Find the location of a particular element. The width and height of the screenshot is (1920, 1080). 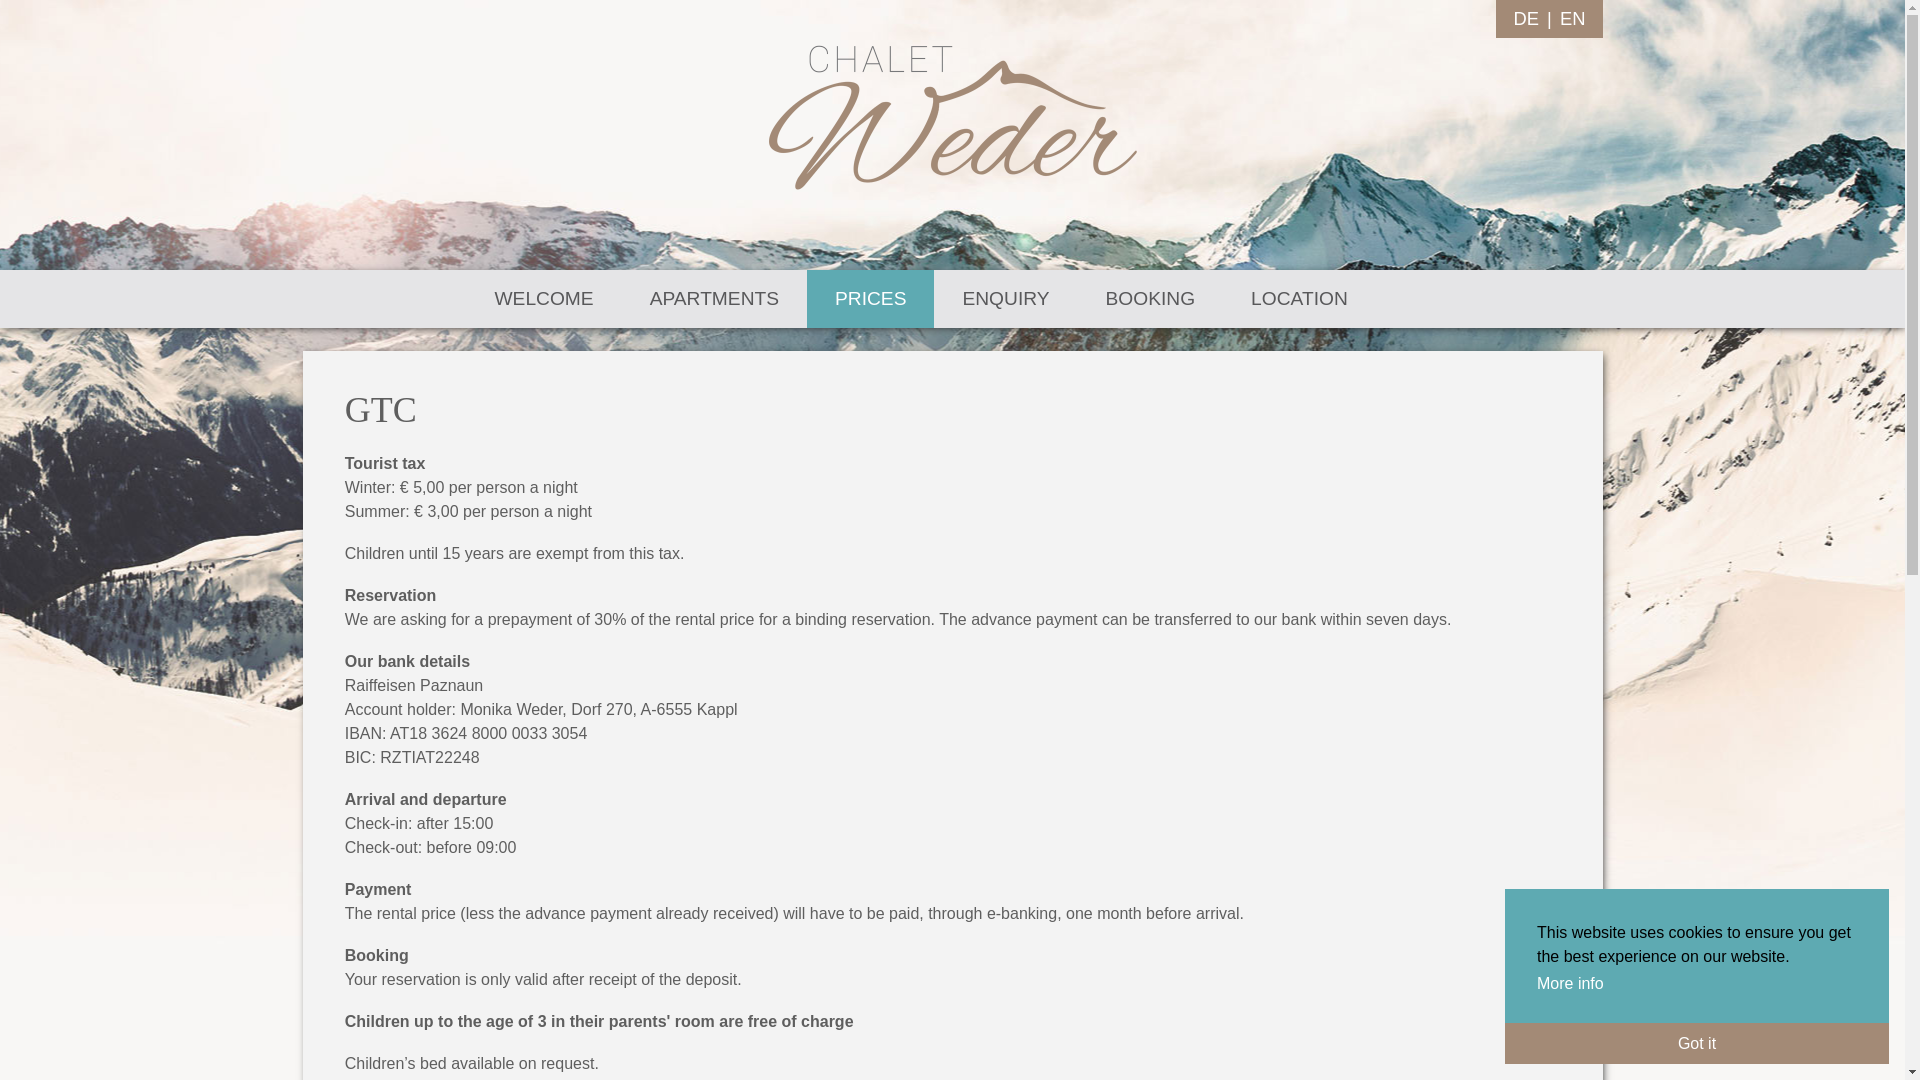

More info is located at coordinates (1572, 984).